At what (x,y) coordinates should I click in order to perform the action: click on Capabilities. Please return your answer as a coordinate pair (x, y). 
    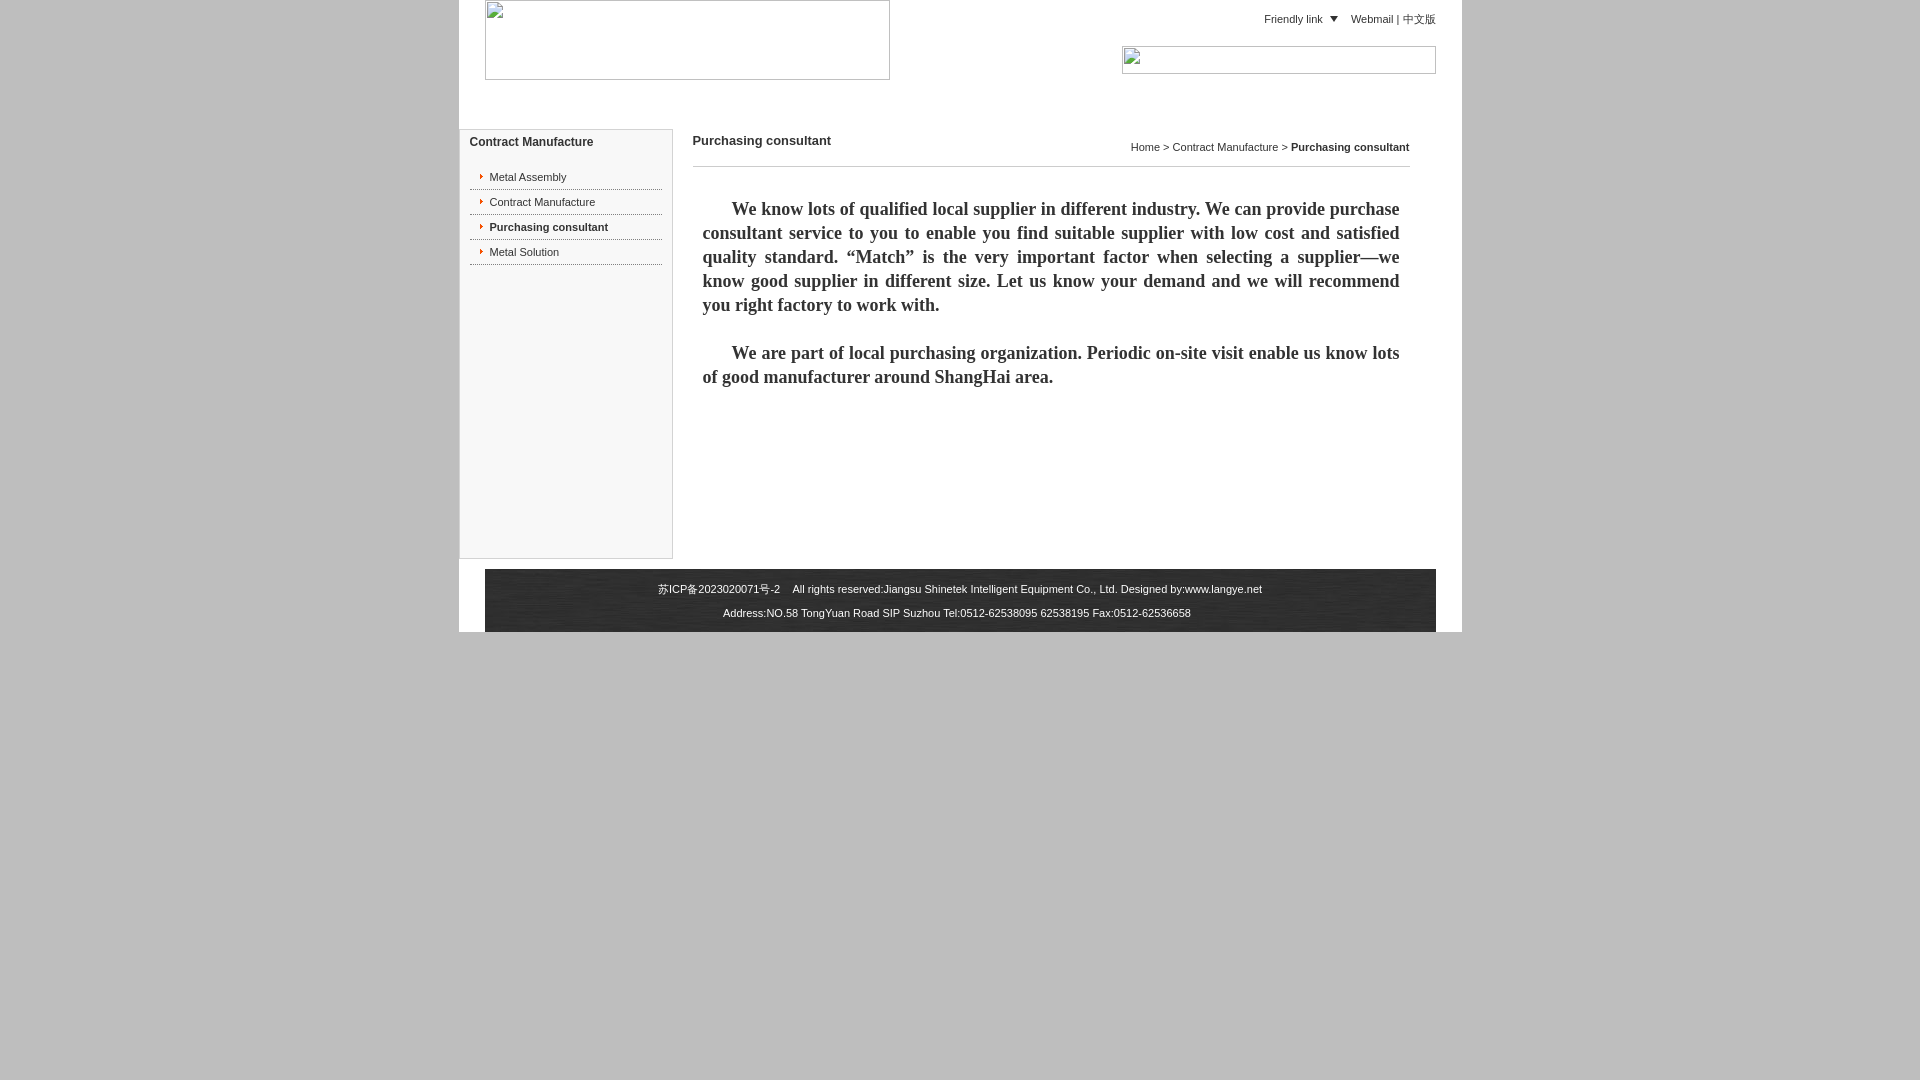
    Looking at the image, I should click on (1018, 92).